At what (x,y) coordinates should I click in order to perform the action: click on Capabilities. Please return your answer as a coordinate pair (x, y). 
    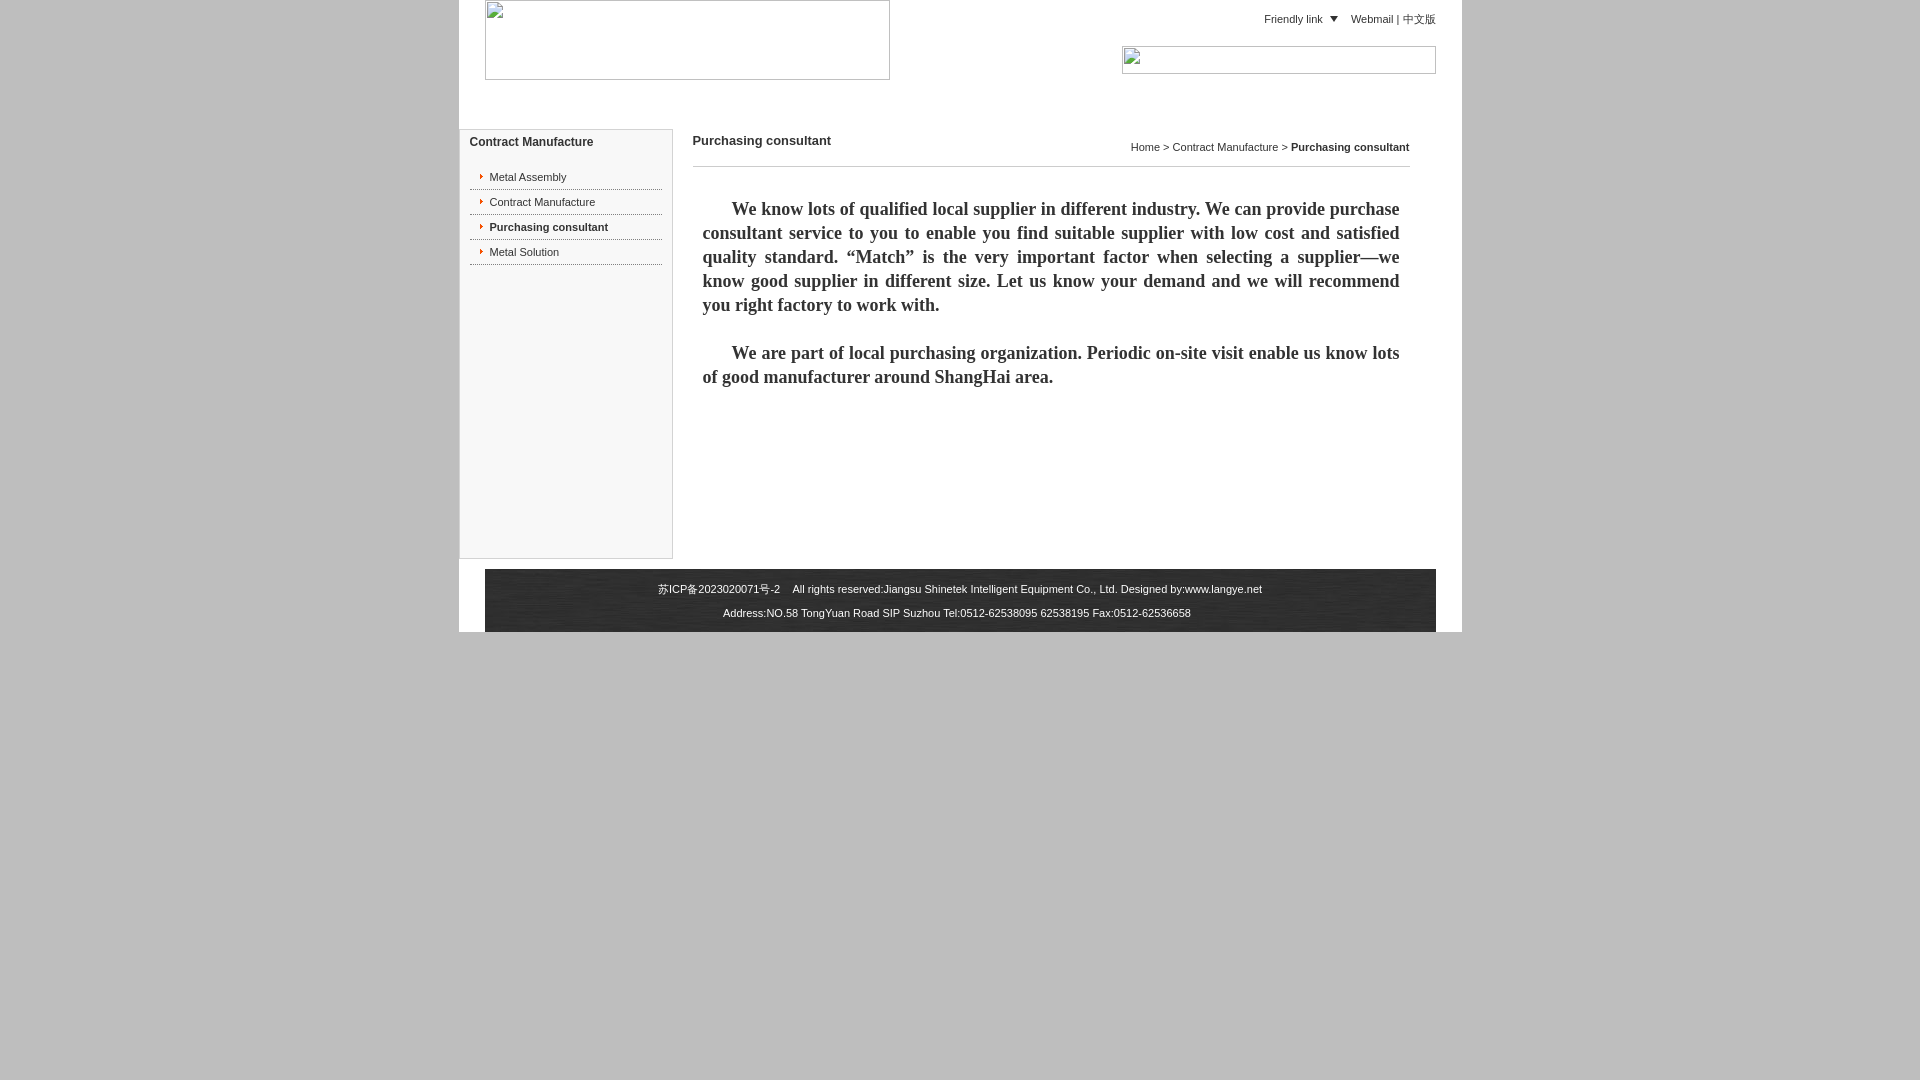
    Looking at the image, I should click on (1018, 92).